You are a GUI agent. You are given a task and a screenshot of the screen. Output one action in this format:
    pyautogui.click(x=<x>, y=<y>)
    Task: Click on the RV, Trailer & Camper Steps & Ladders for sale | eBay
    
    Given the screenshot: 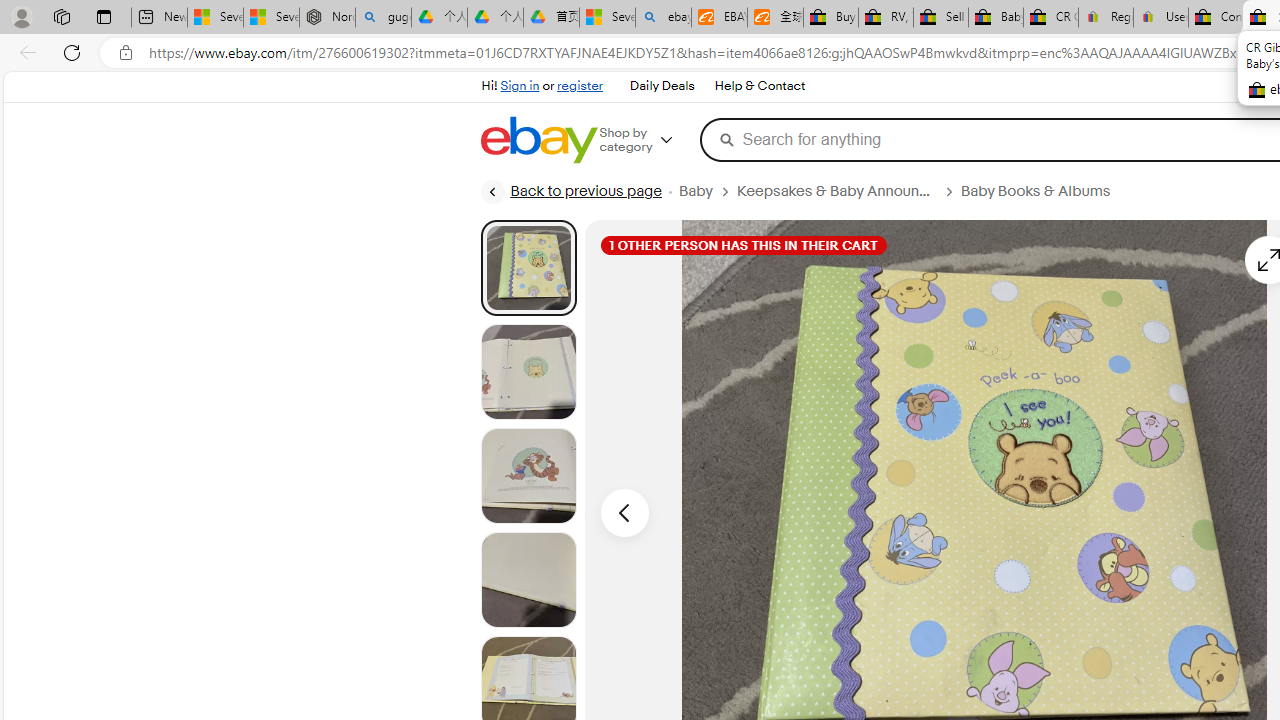 What is the action you would take?
    pyautogui.click(x=885, y=18)
    